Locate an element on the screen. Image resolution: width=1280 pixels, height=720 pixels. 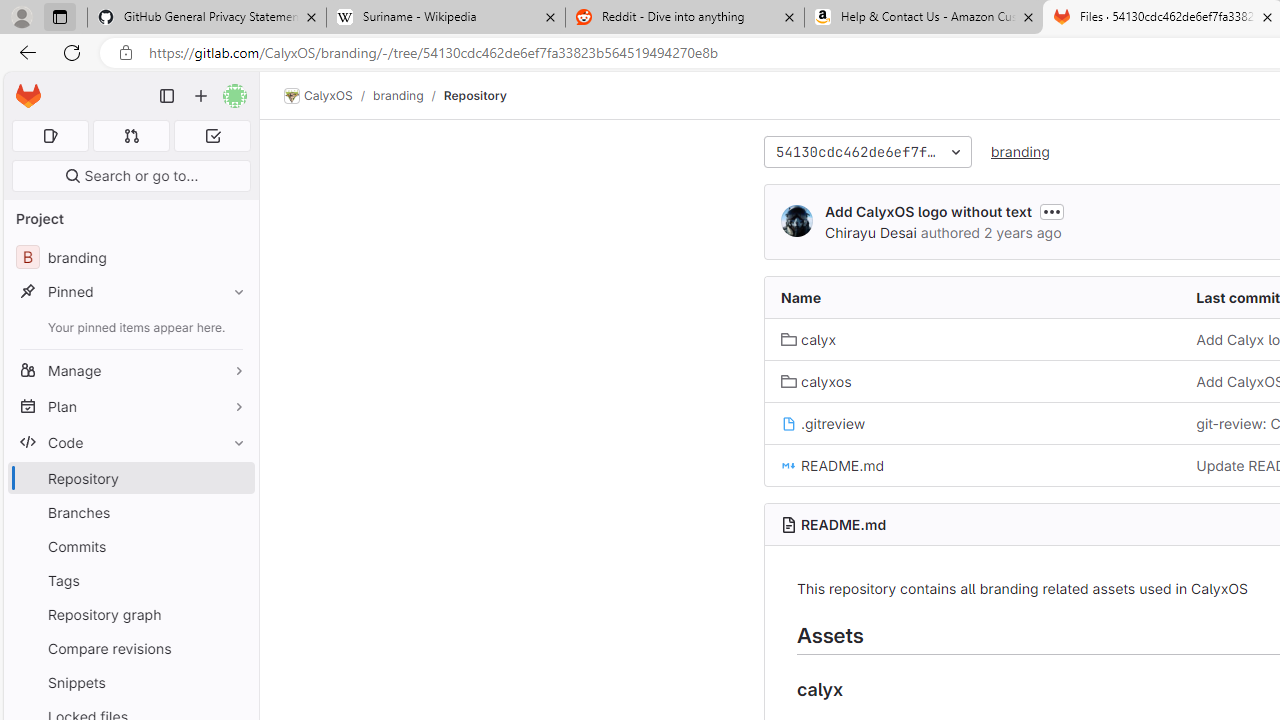
Chirayu Desai's avatar is located at coordinates (796, 220).